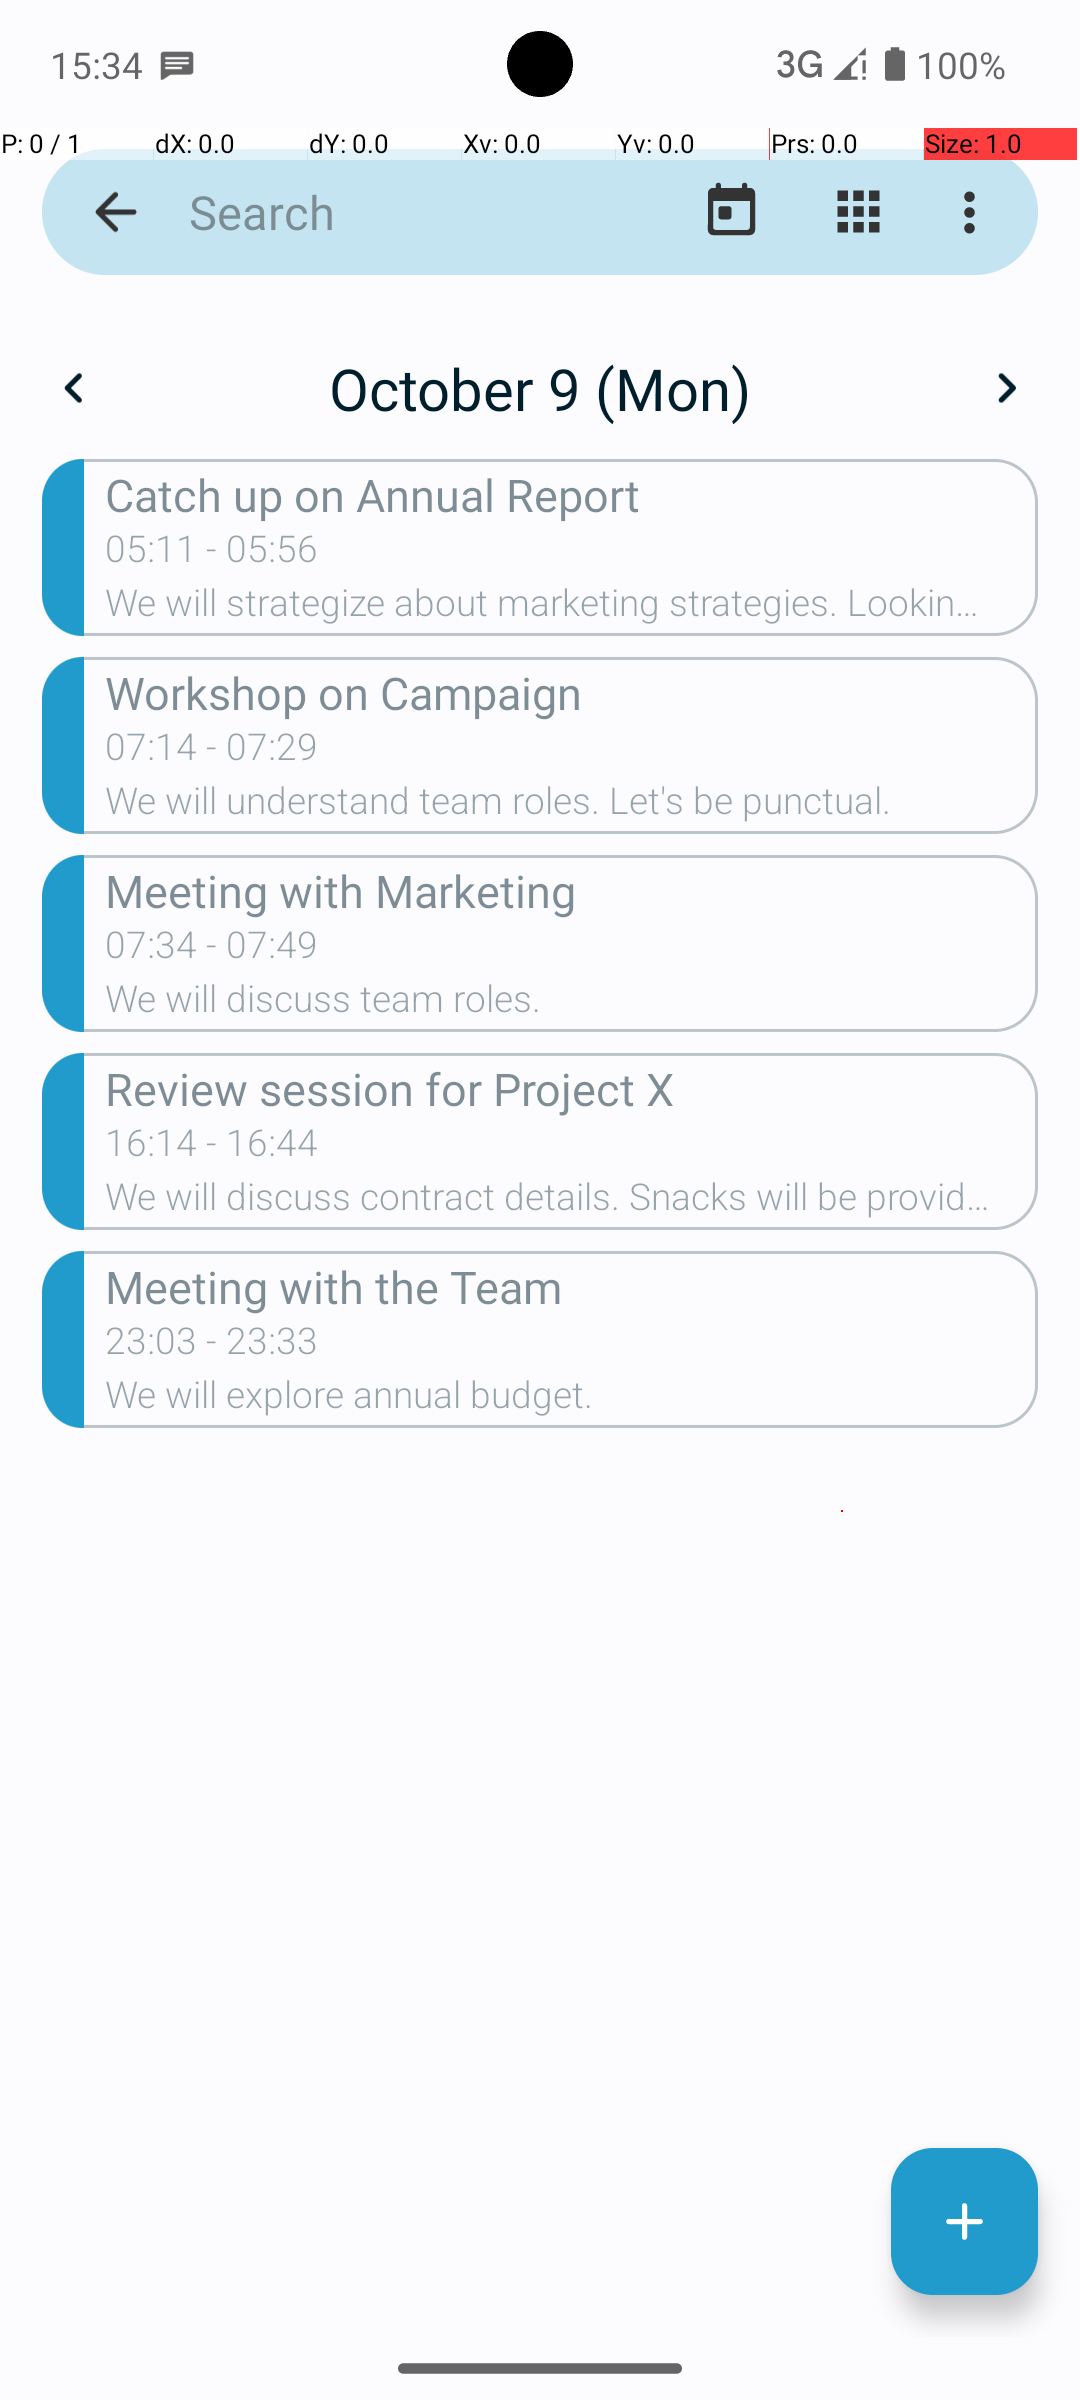  Describe the element at coordinates (540, 388) in the screenshot. I see `October 9 (Mon)` at that location.